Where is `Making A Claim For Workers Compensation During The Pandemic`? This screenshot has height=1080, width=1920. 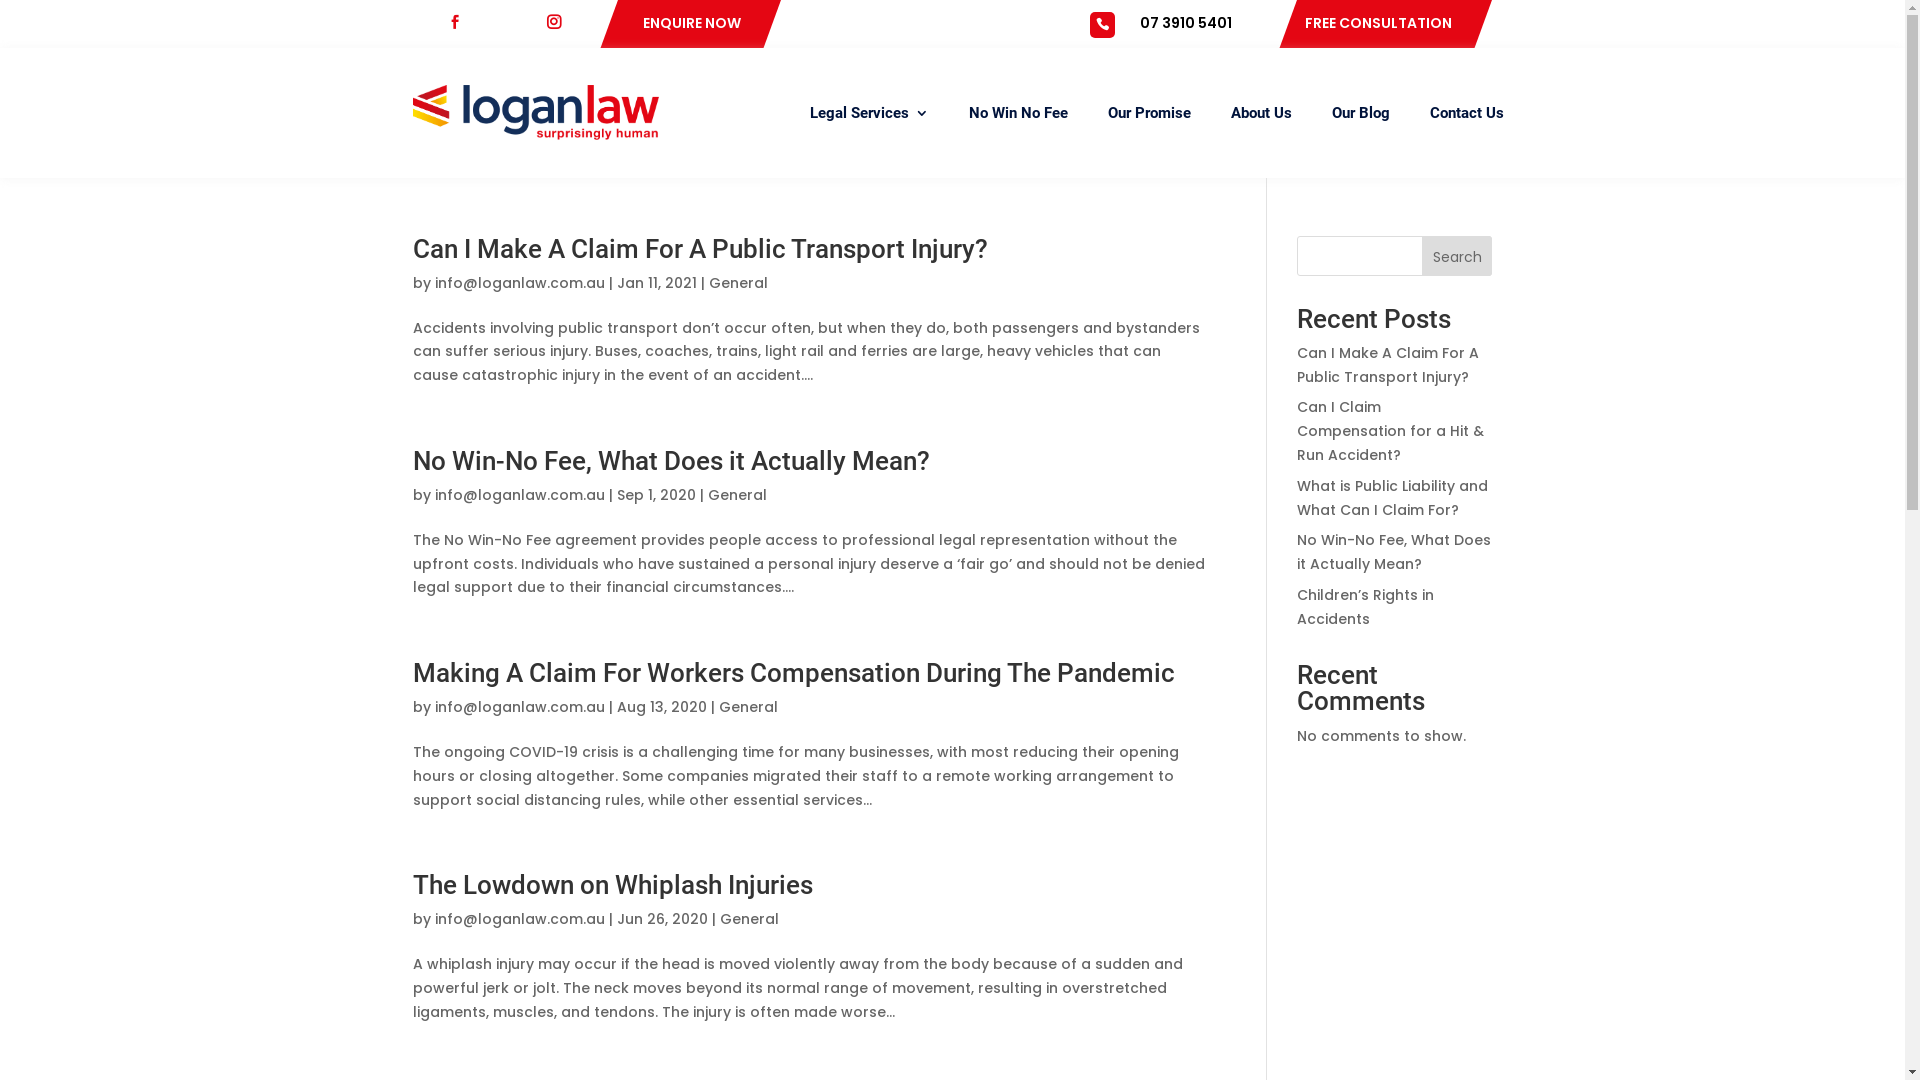
Making A Claim For Workers Compensation During The Pandemic is located at coordinates (793, 673).